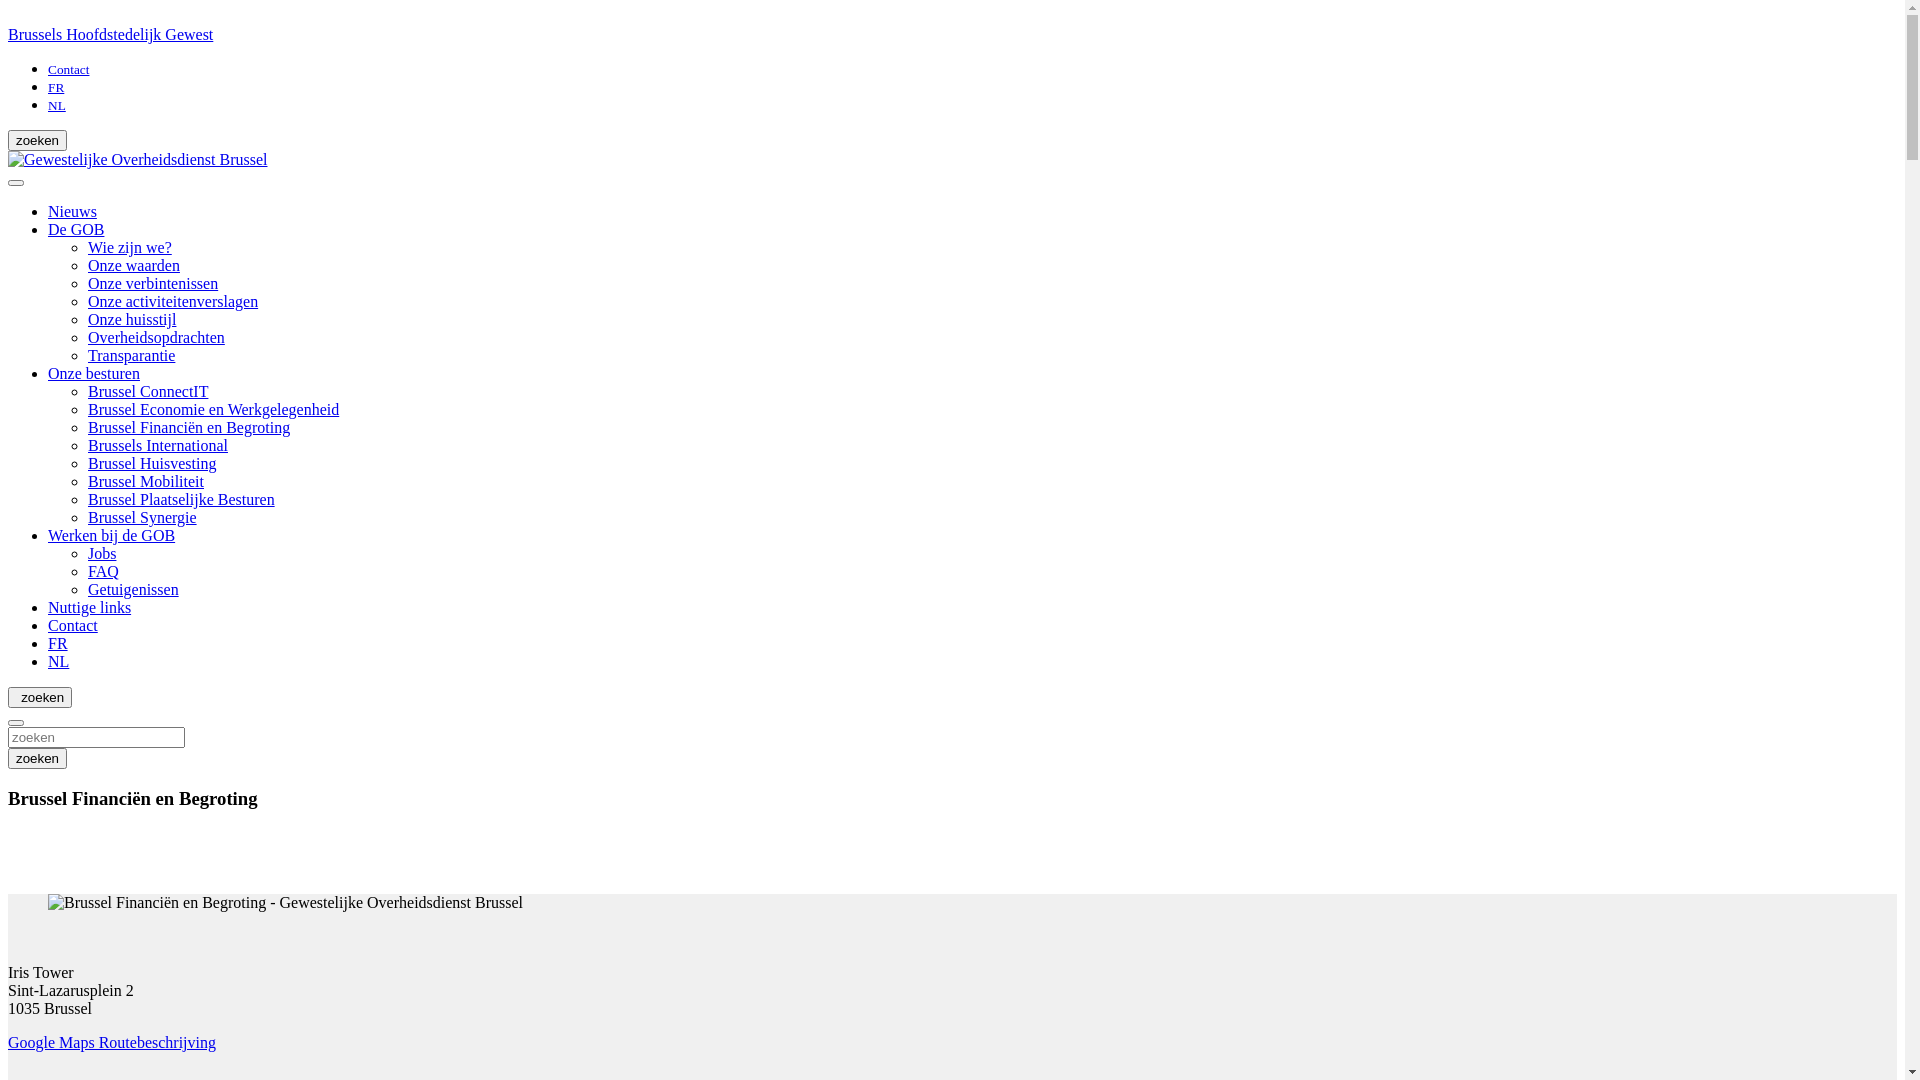 The width and height of the screenshot is (1920, 1080). Describe the element at coordinates (104, 572) in the screenshot. I see `FAQ` at that location.